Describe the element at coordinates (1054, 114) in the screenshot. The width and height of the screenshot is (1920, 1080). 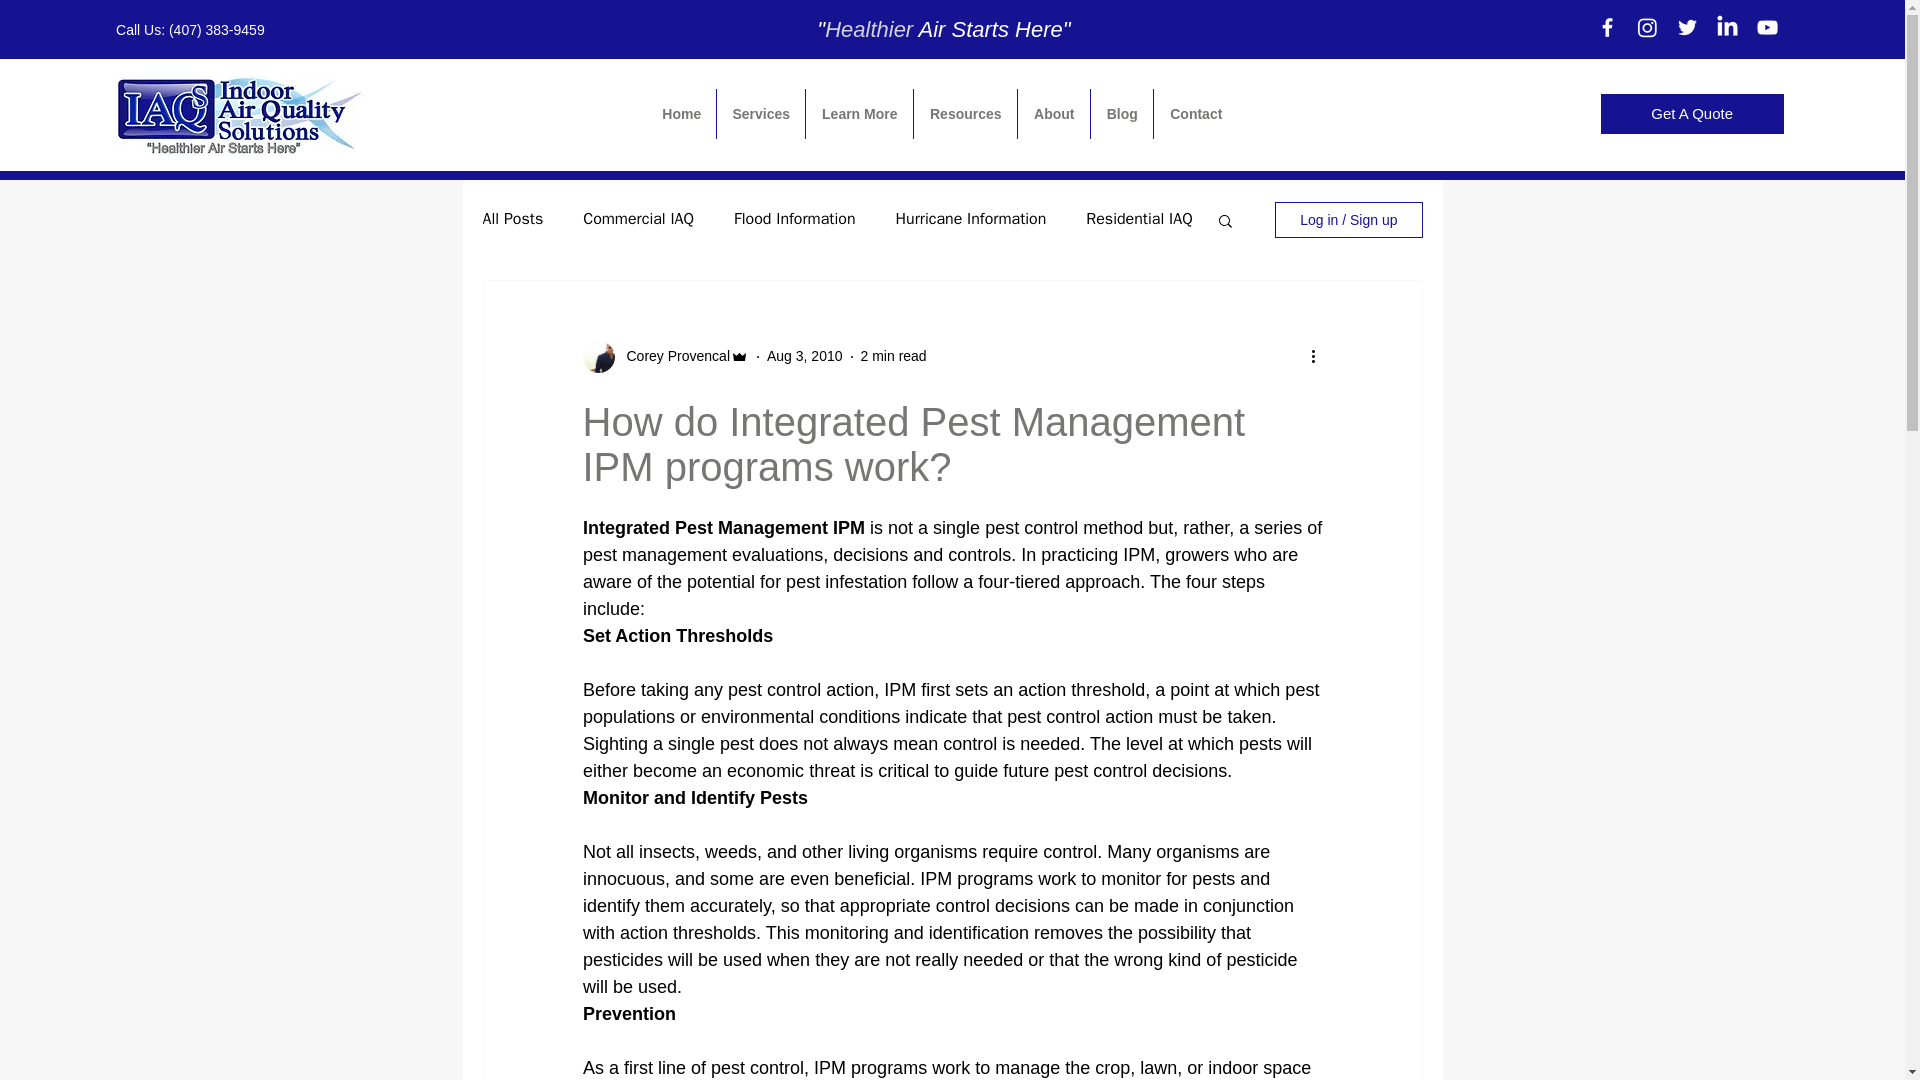
I see `About` at that location.